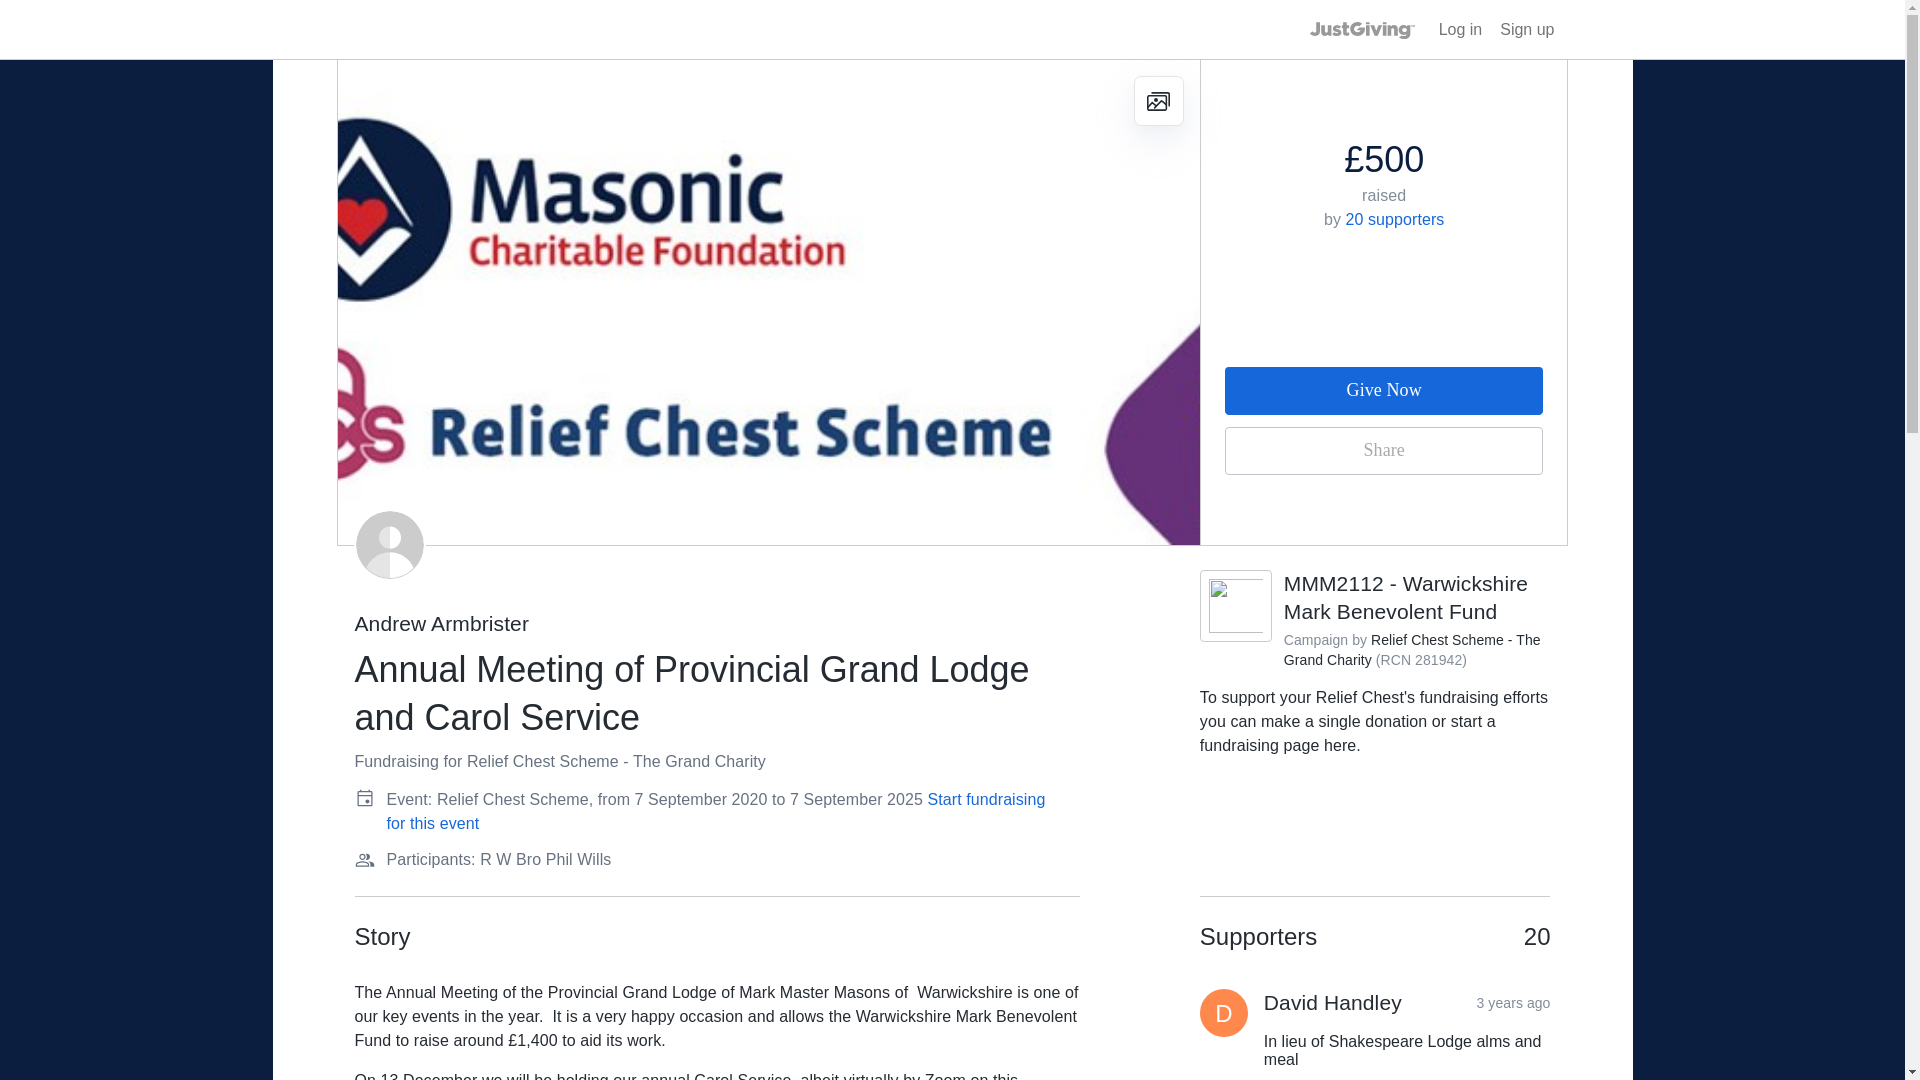 This screenshot has height=1080, width=1920. What do you see at coordinates (1384, 390) in the screenshot?
I see `Give Now` at bounding box center [1384, 390].